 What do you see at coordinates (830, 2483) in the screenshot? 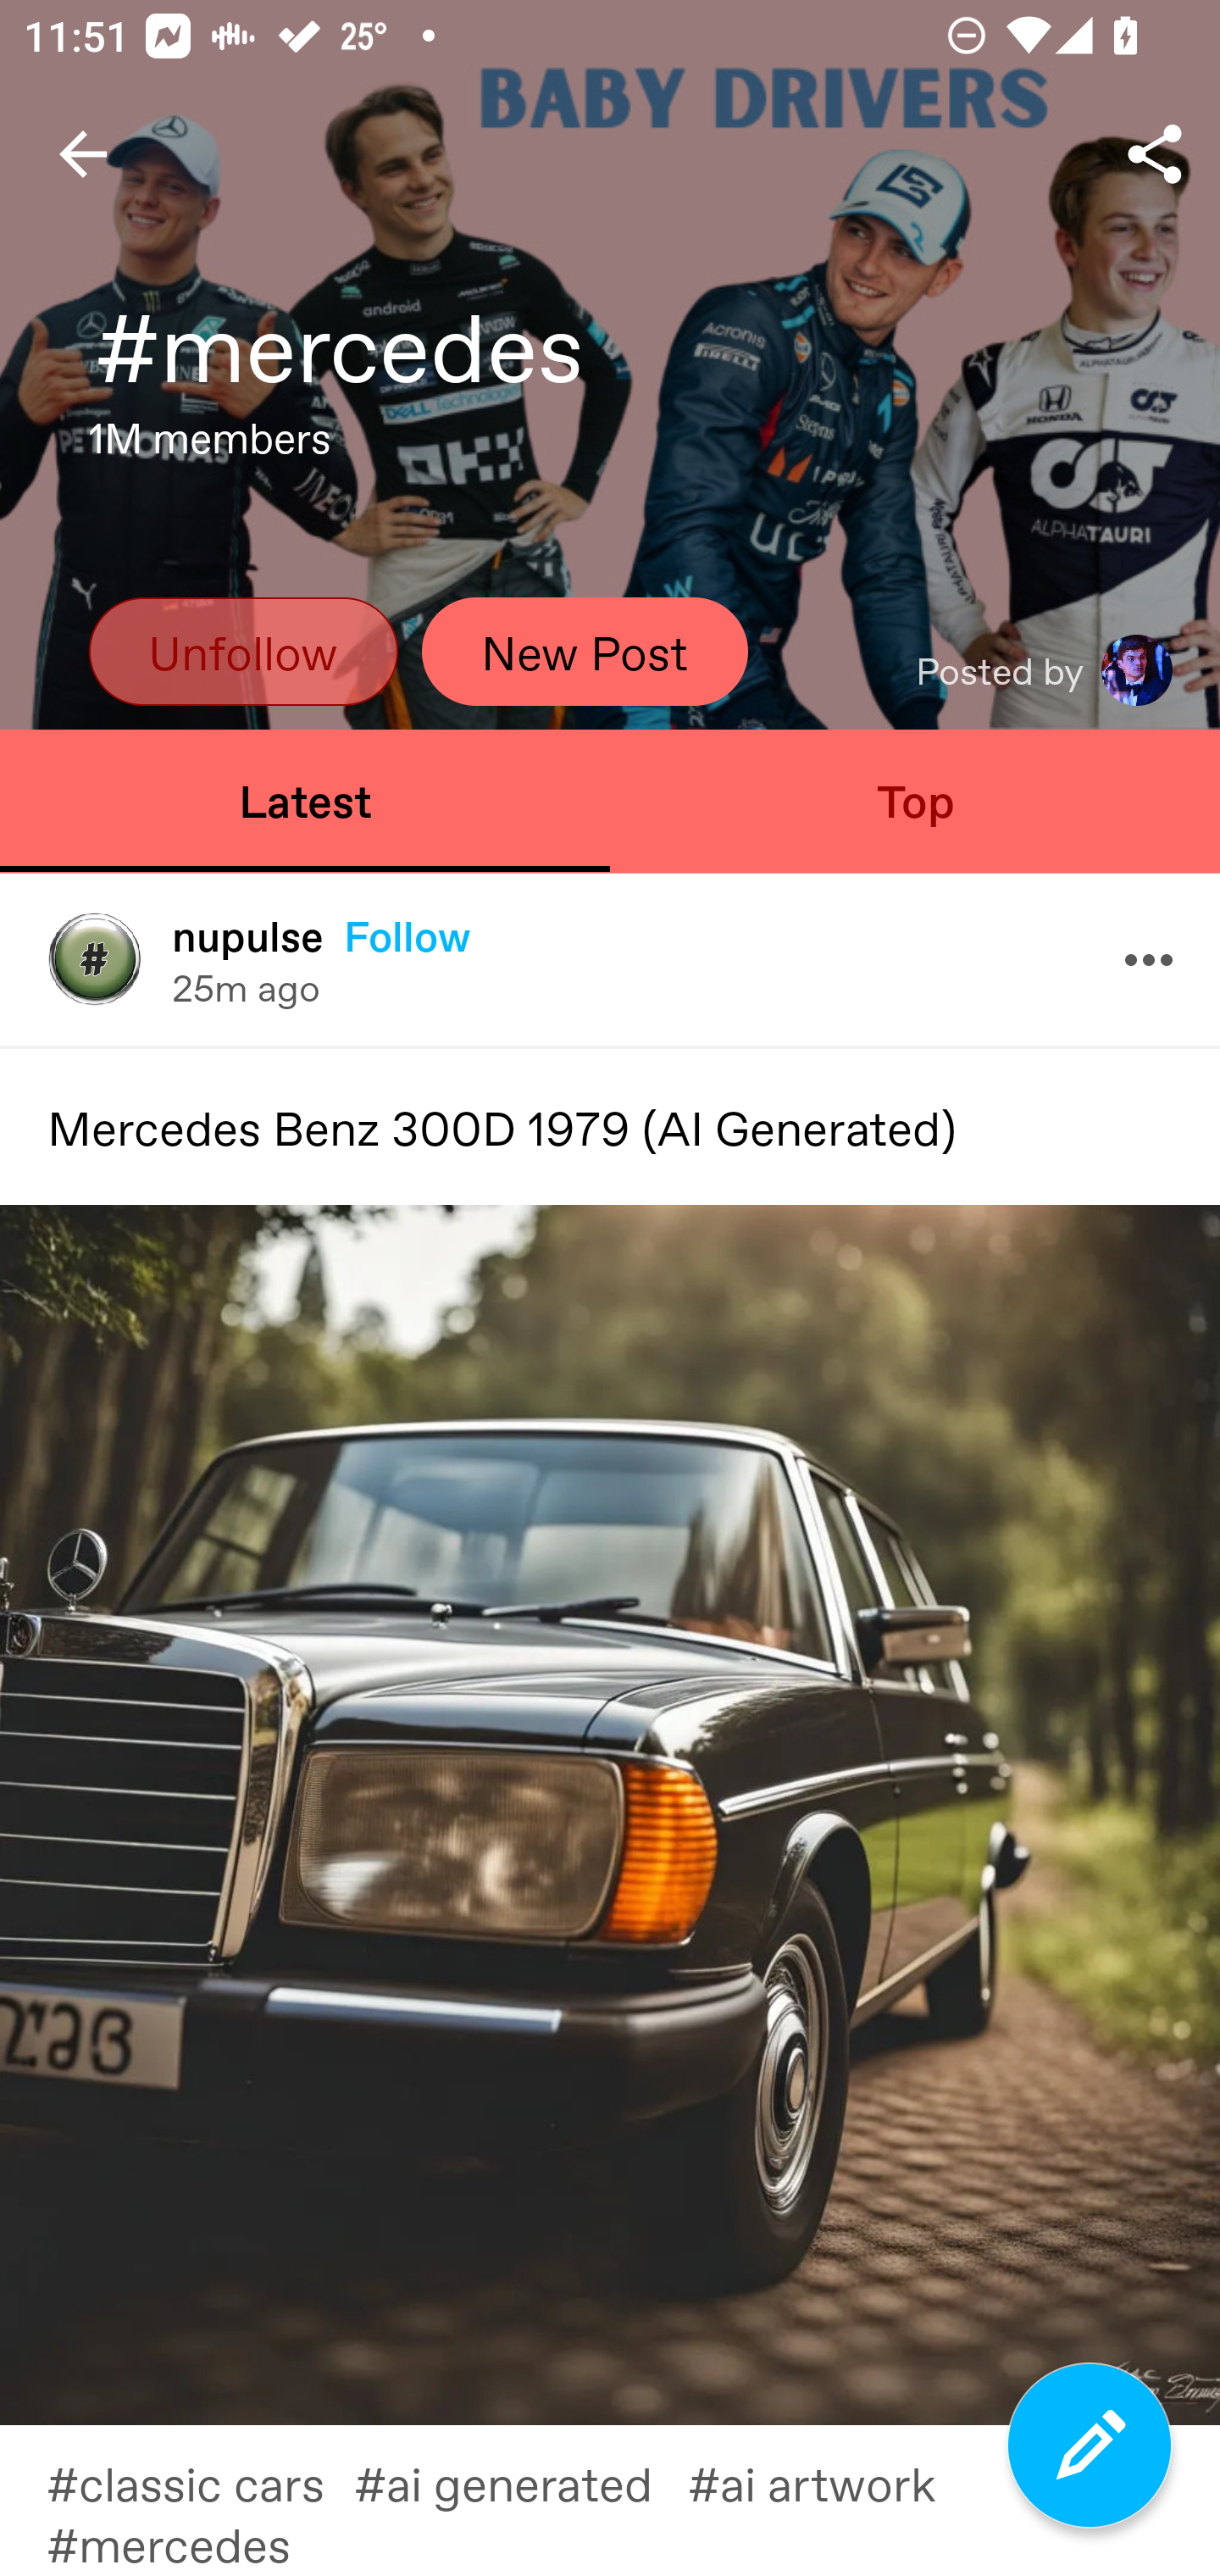
I see `#ai artwork` at bounding box center [830, 2483].